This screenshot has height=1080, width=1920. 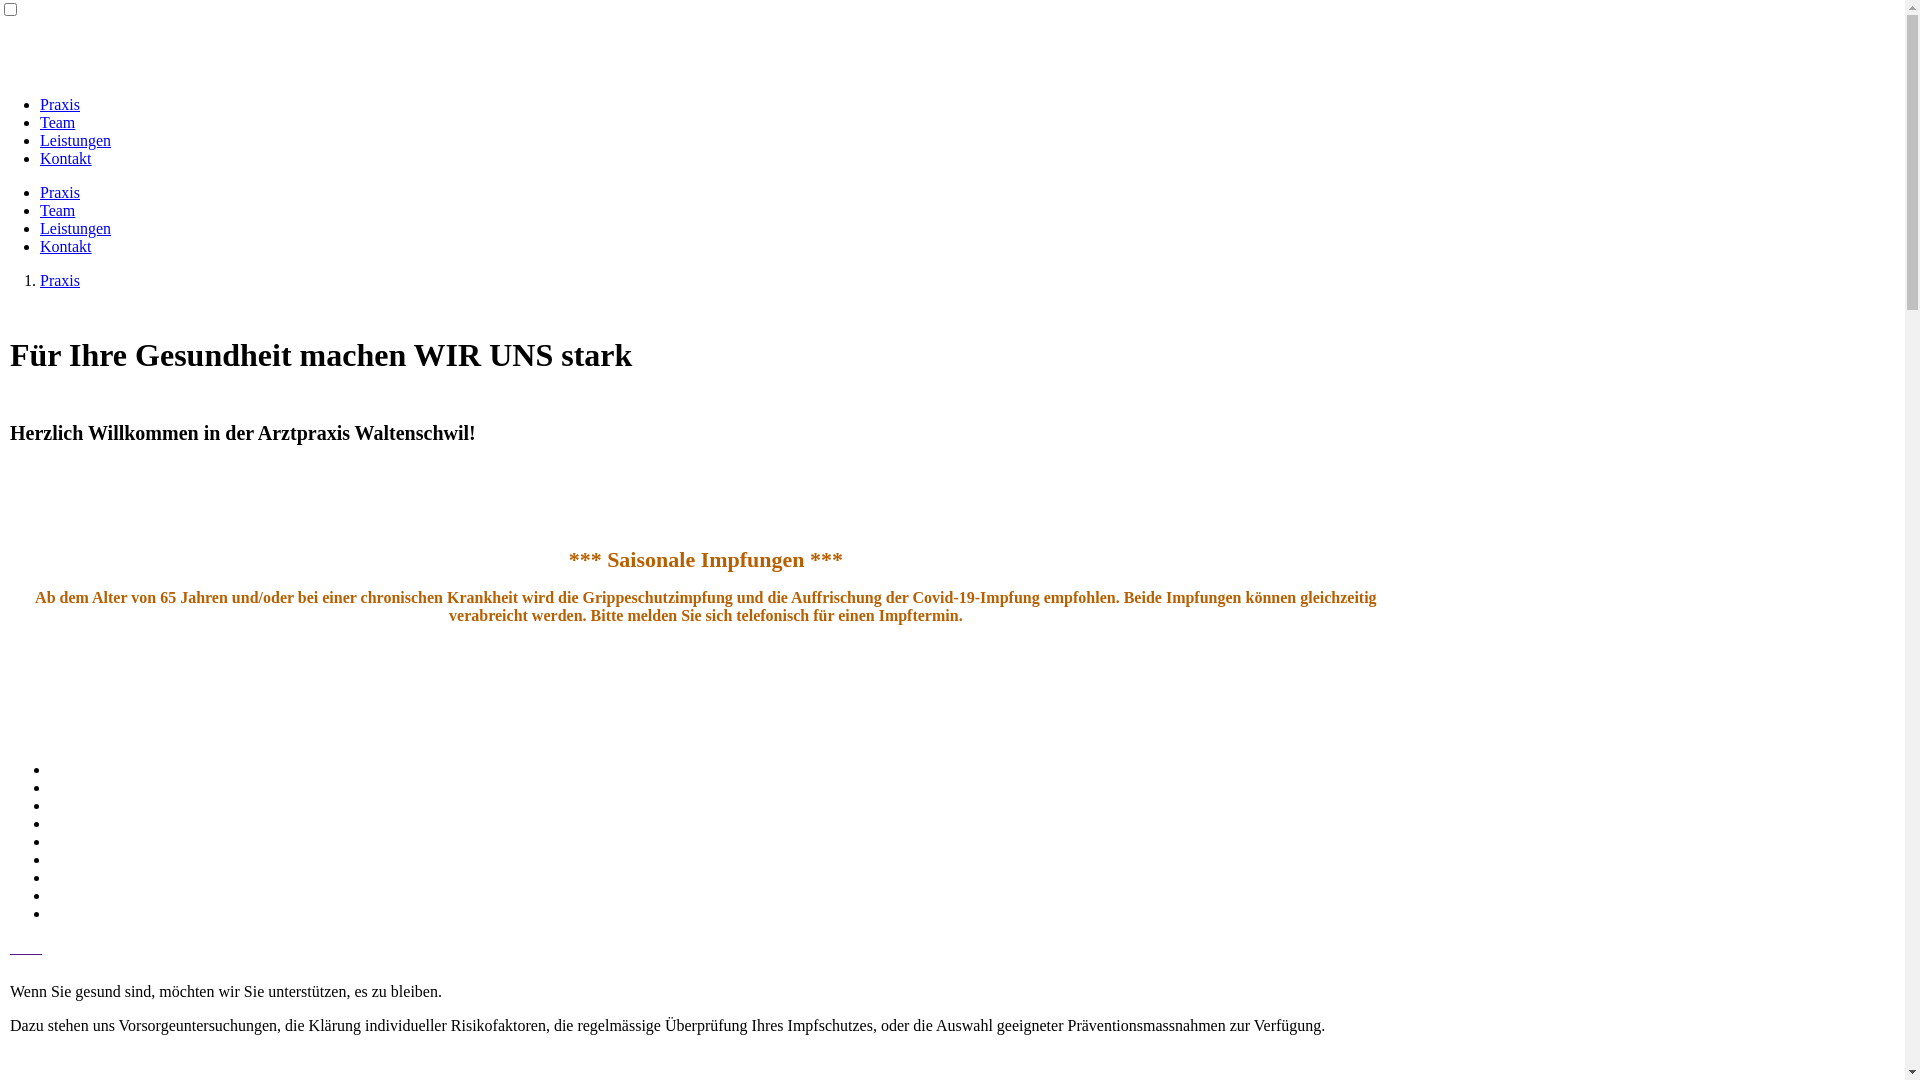 I want to click on Leistungen, so click(x=76, y=140).